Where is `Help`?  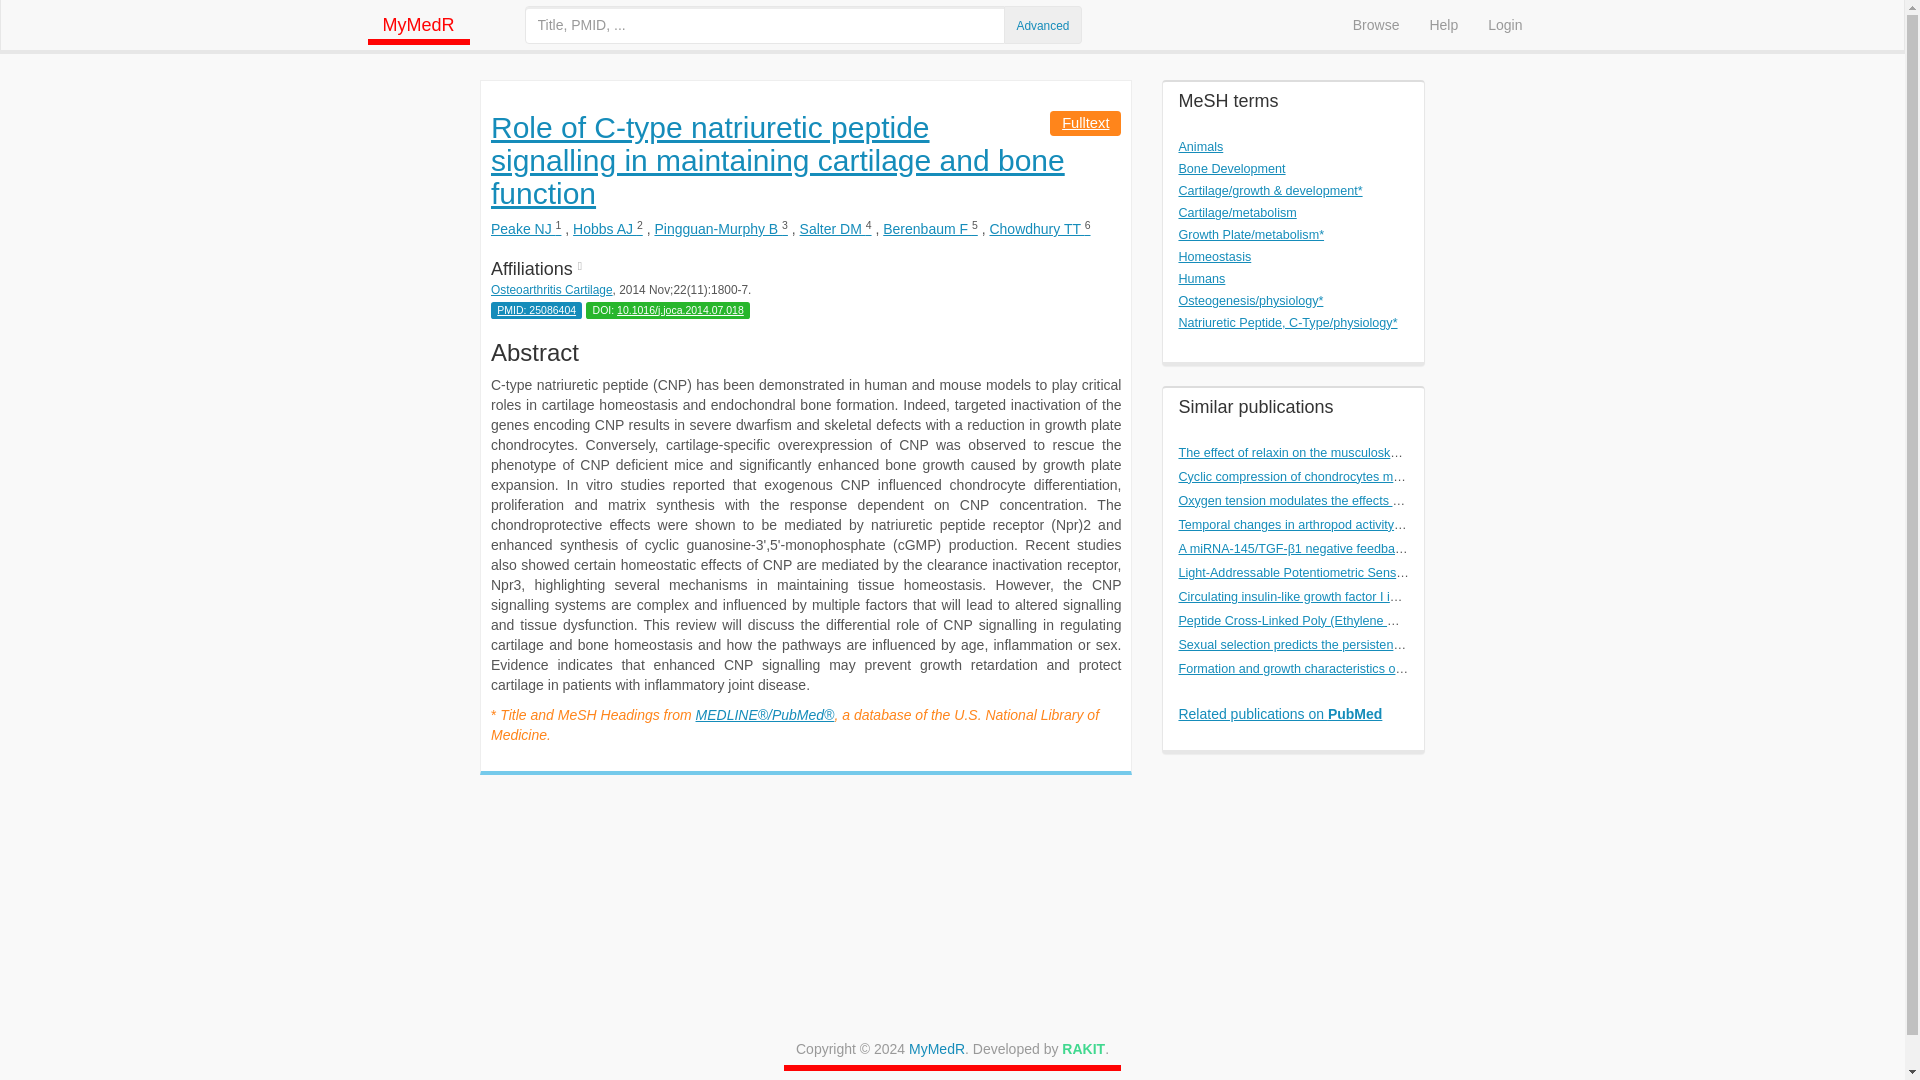
Help is located at coordinates (1442, 24).